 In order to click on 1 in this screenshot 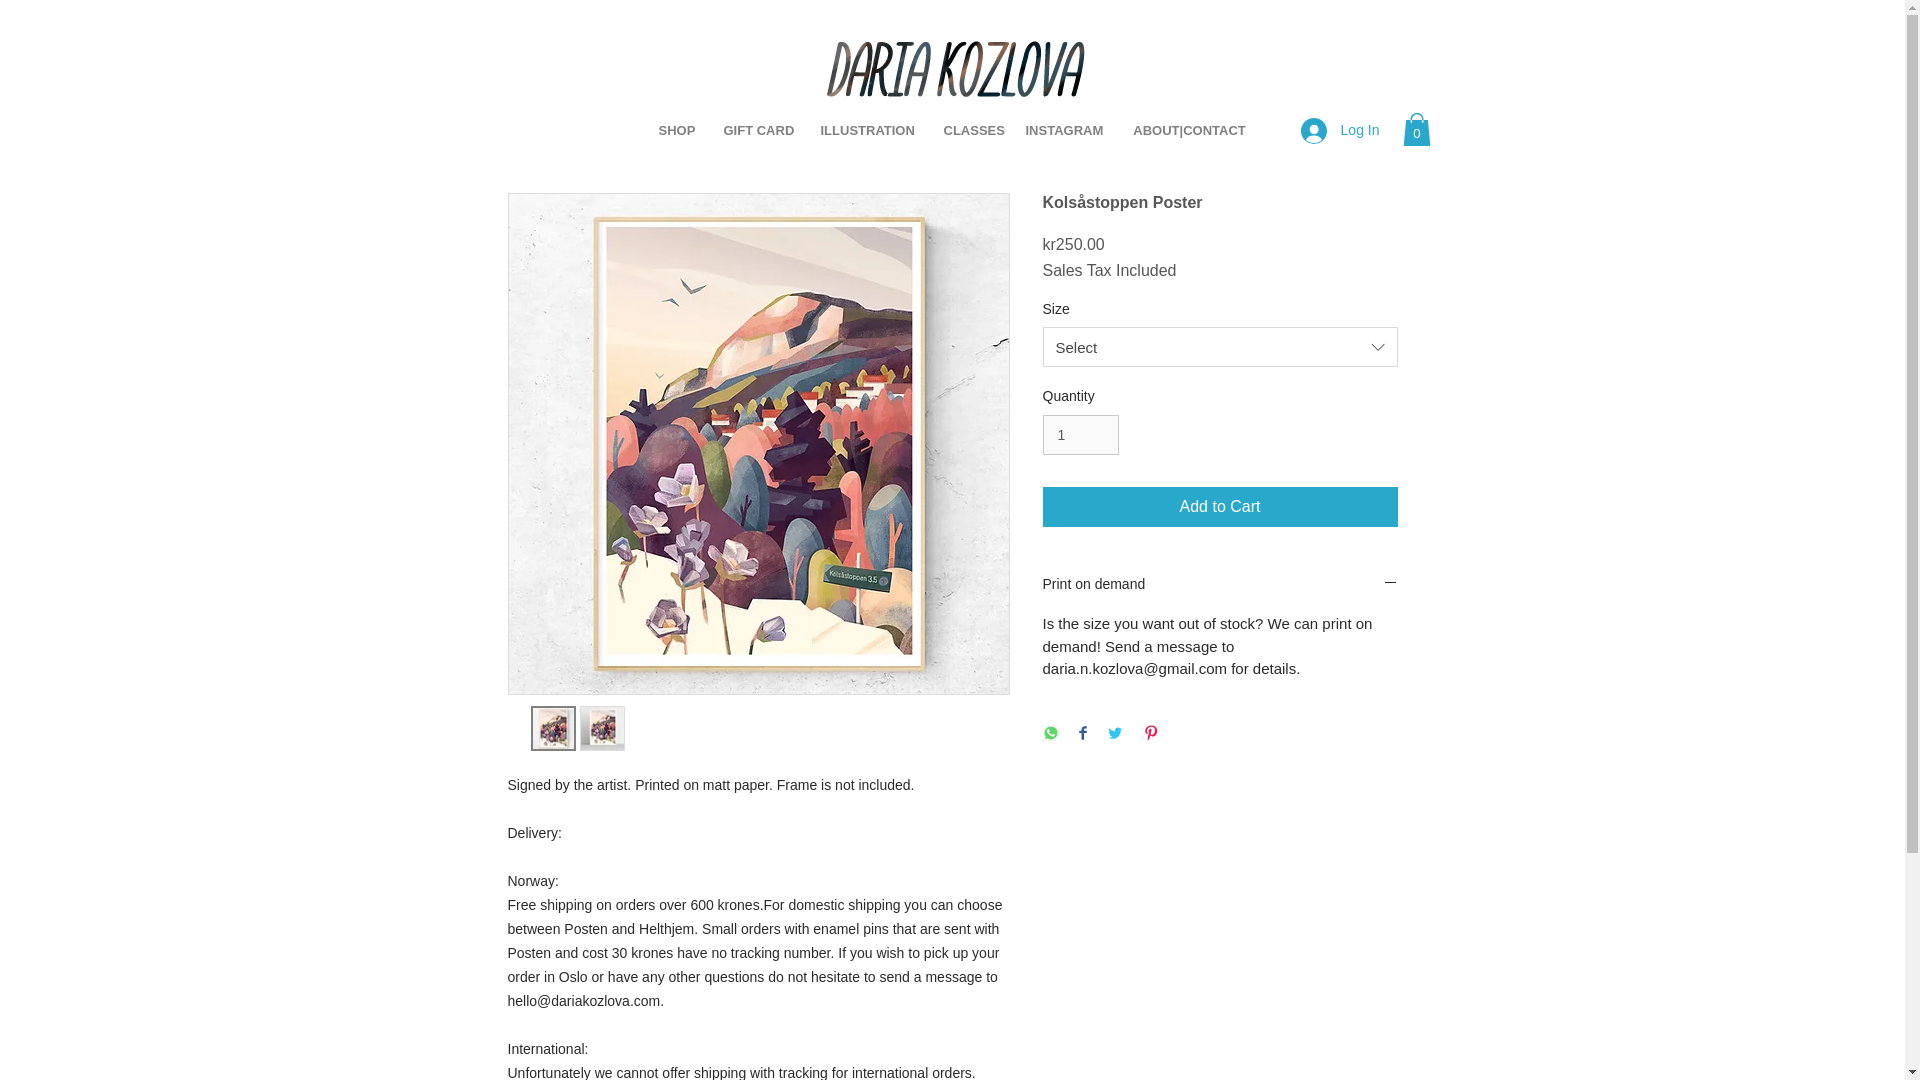, I will do `click(1080, 434)`.